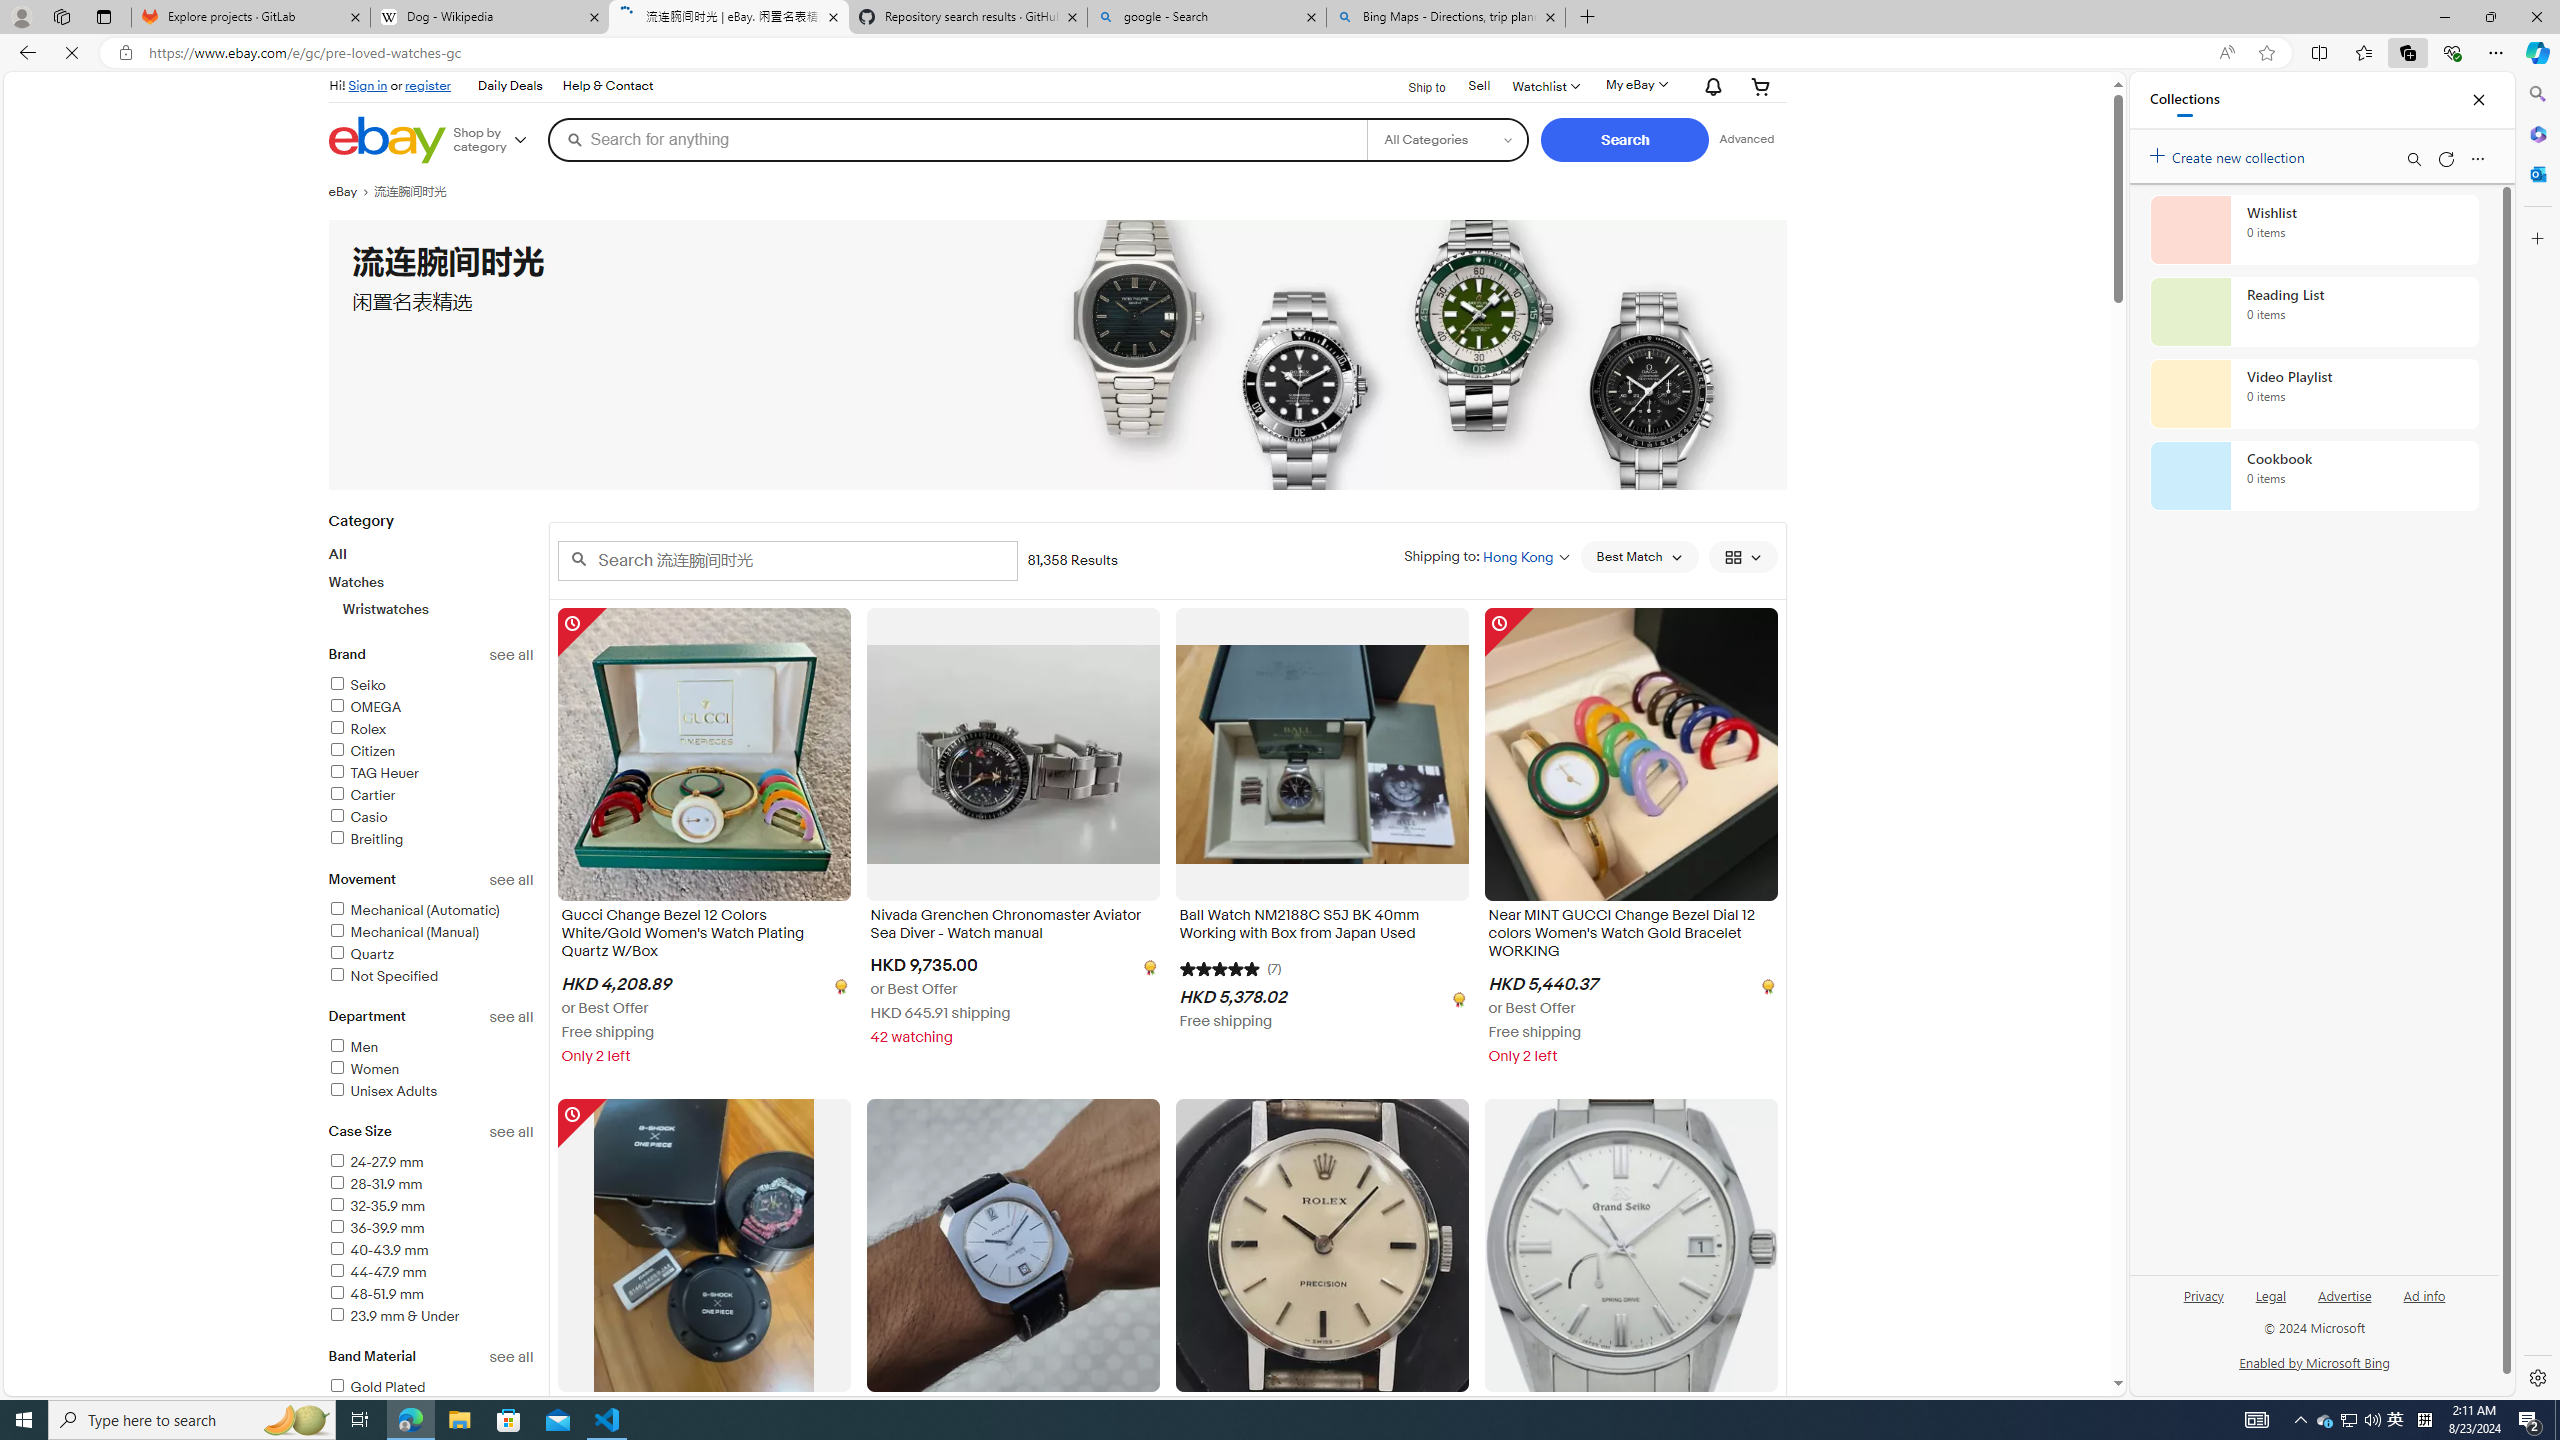 The height and width of the screenshot is (1440, 2560). I want to click on Sell, so click(1479, 85).